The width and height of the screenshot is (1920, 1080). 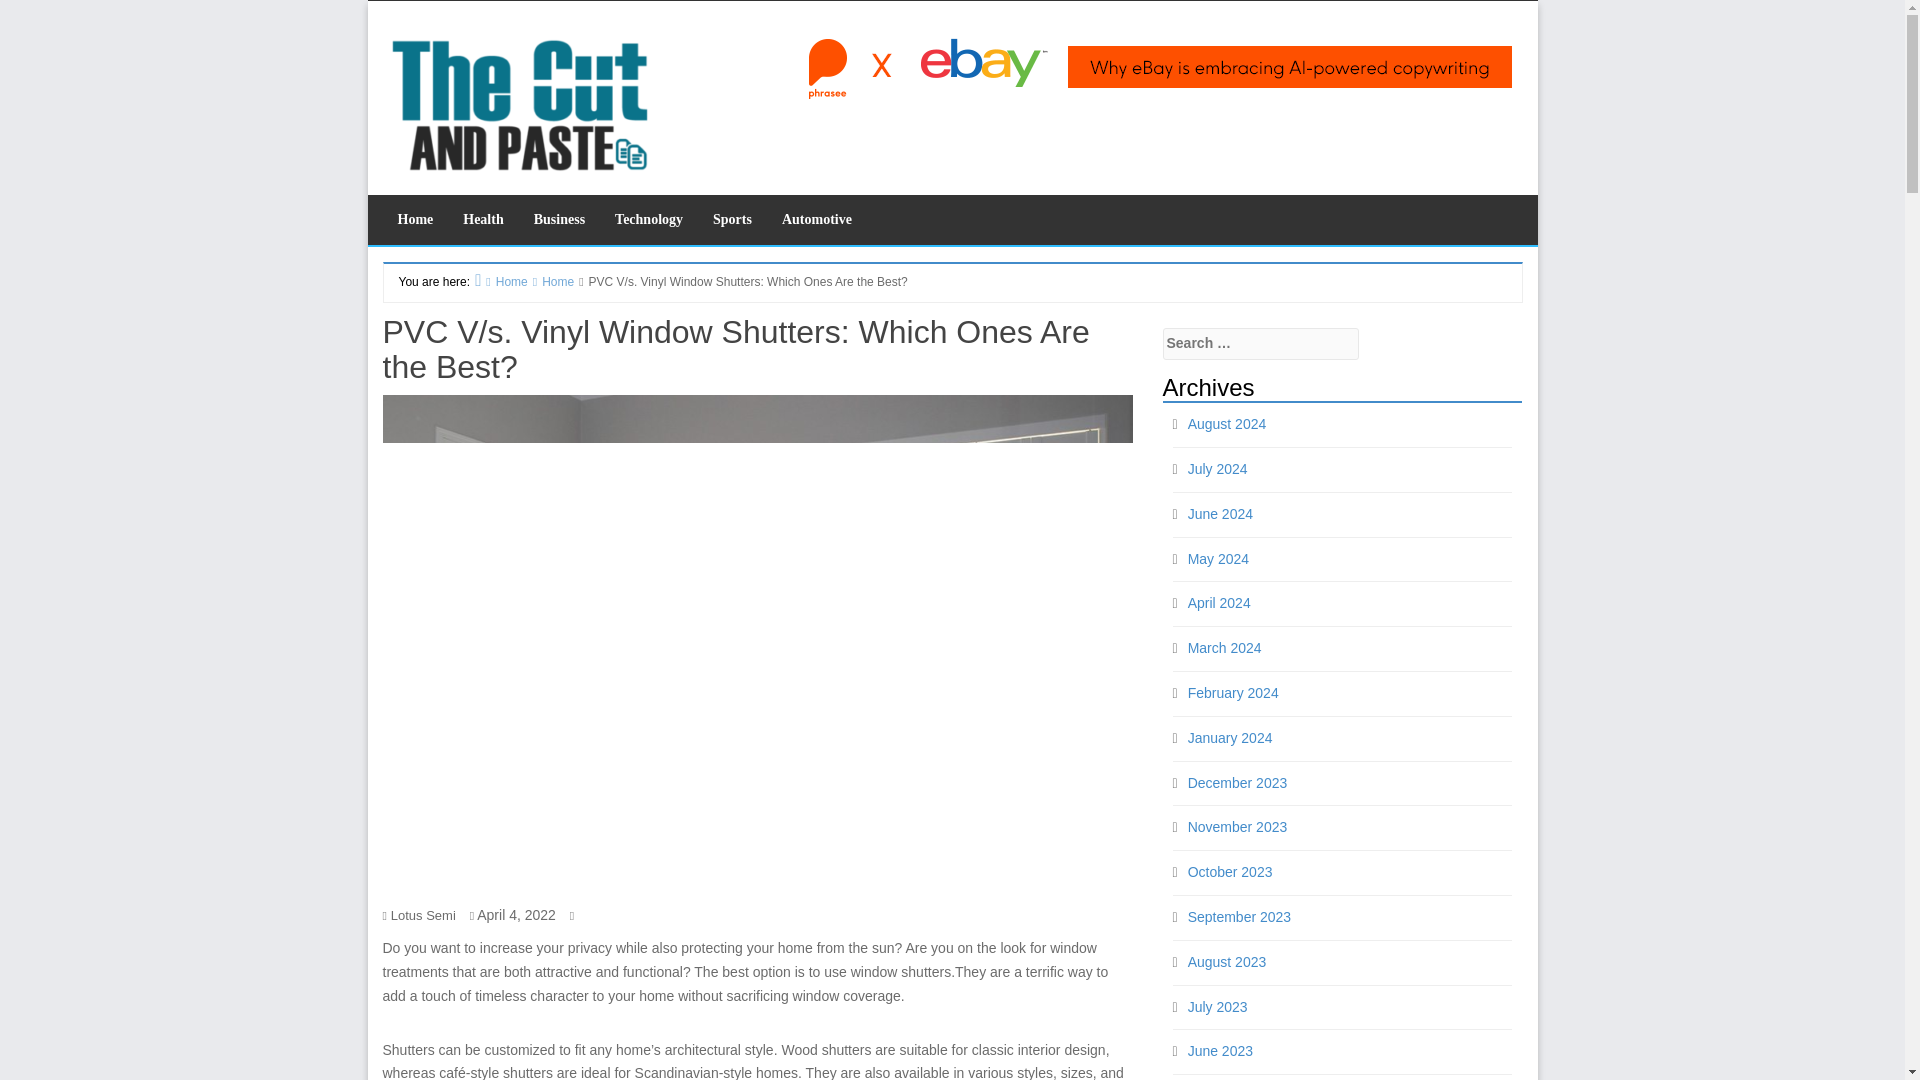 What do you see at coordinates (1218, 469) in the screenshot?
I see `July 2024` at bounding box center [1218, 469].